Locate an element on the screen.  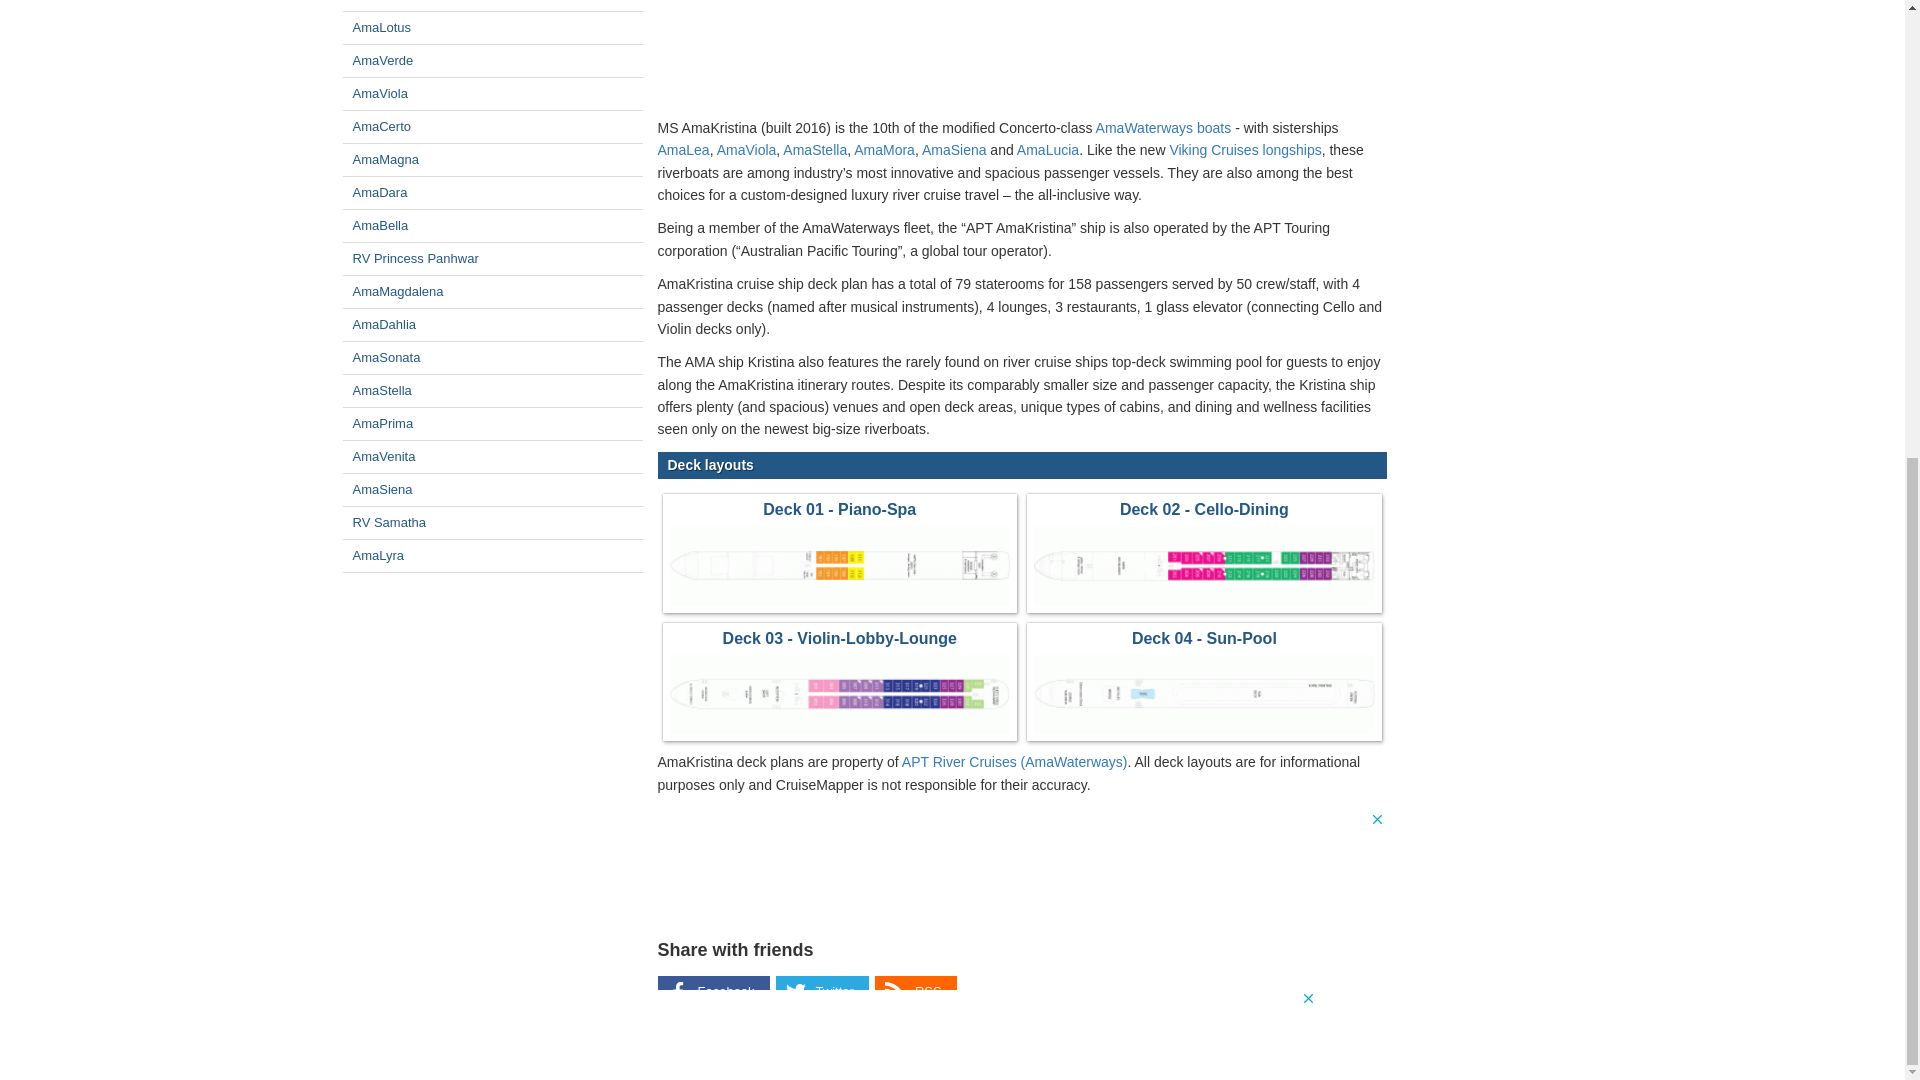
AmaKristina Deck 03 - Violin-Lobby-Lounge is located at coordinates (840, 698).